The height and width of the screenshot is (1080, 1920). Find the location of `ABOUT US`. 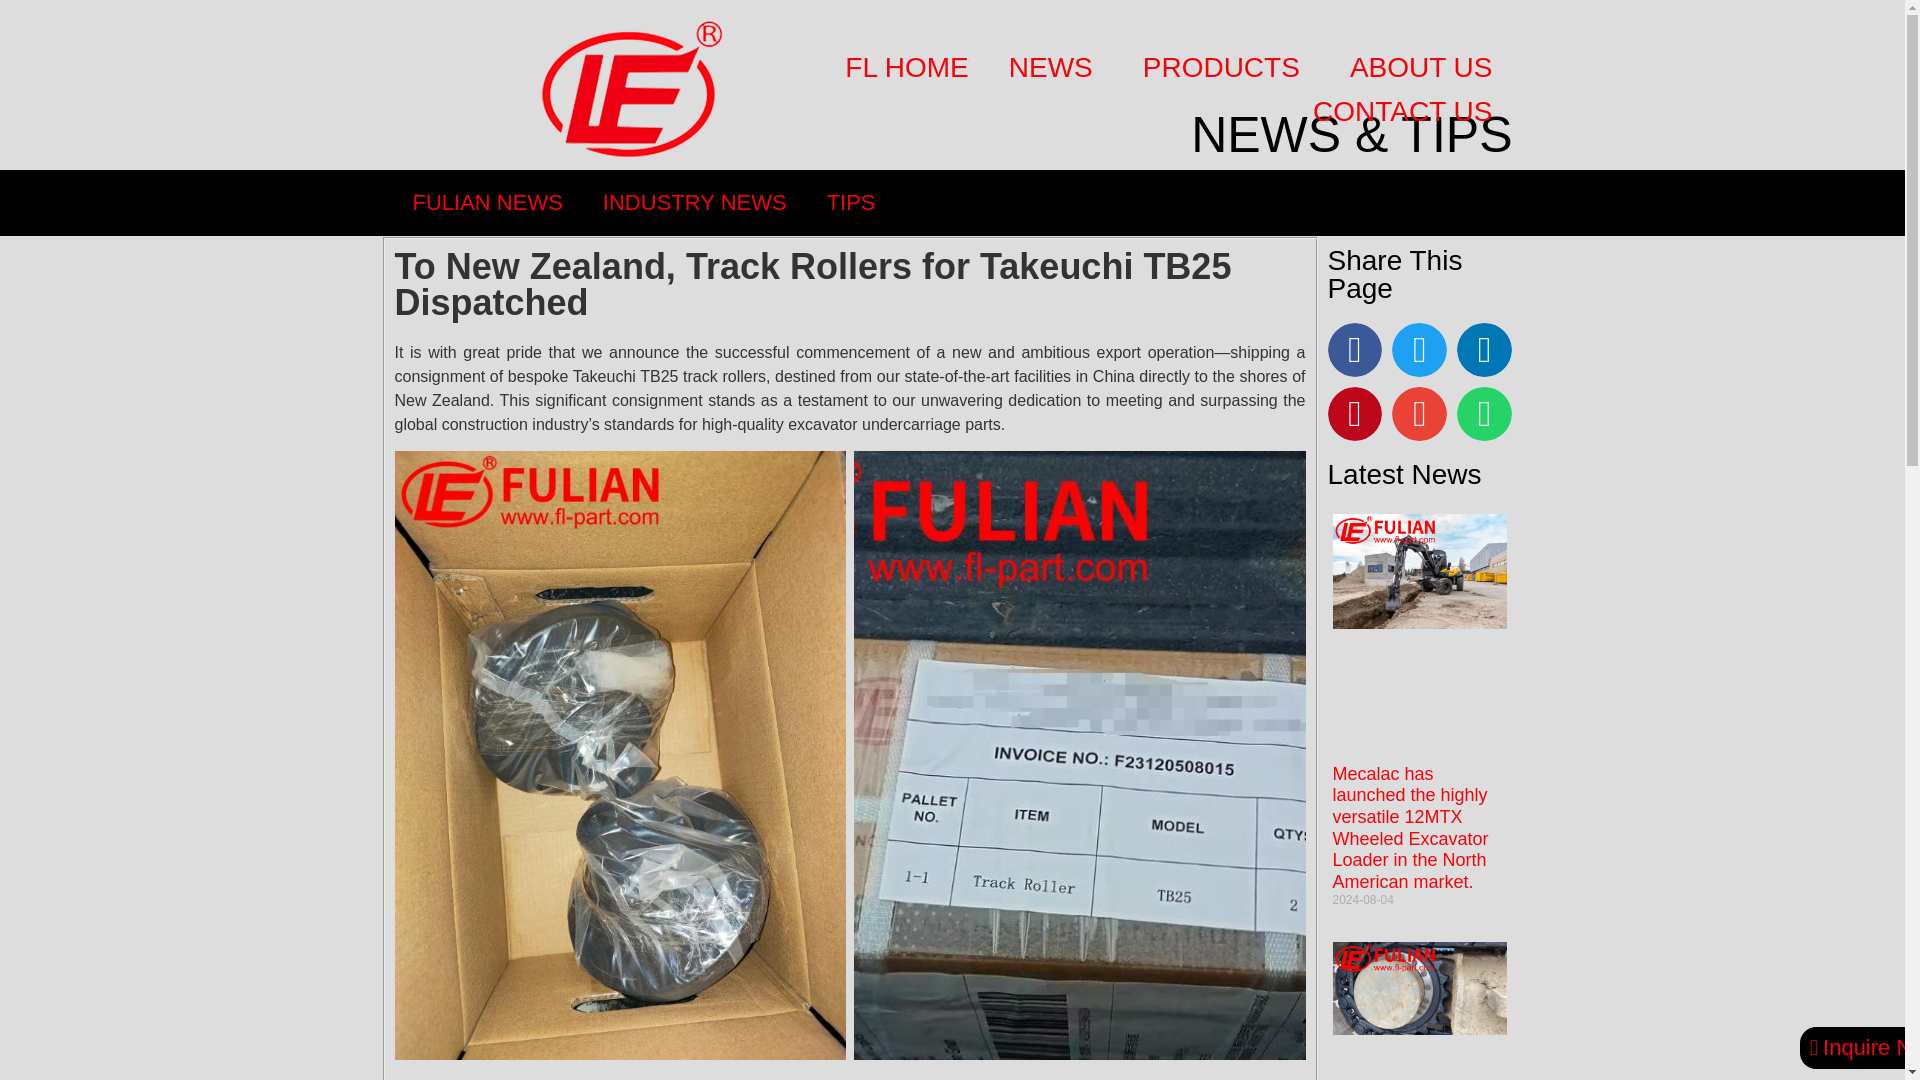

ABOUT US is located at coordinates (1426, 68).